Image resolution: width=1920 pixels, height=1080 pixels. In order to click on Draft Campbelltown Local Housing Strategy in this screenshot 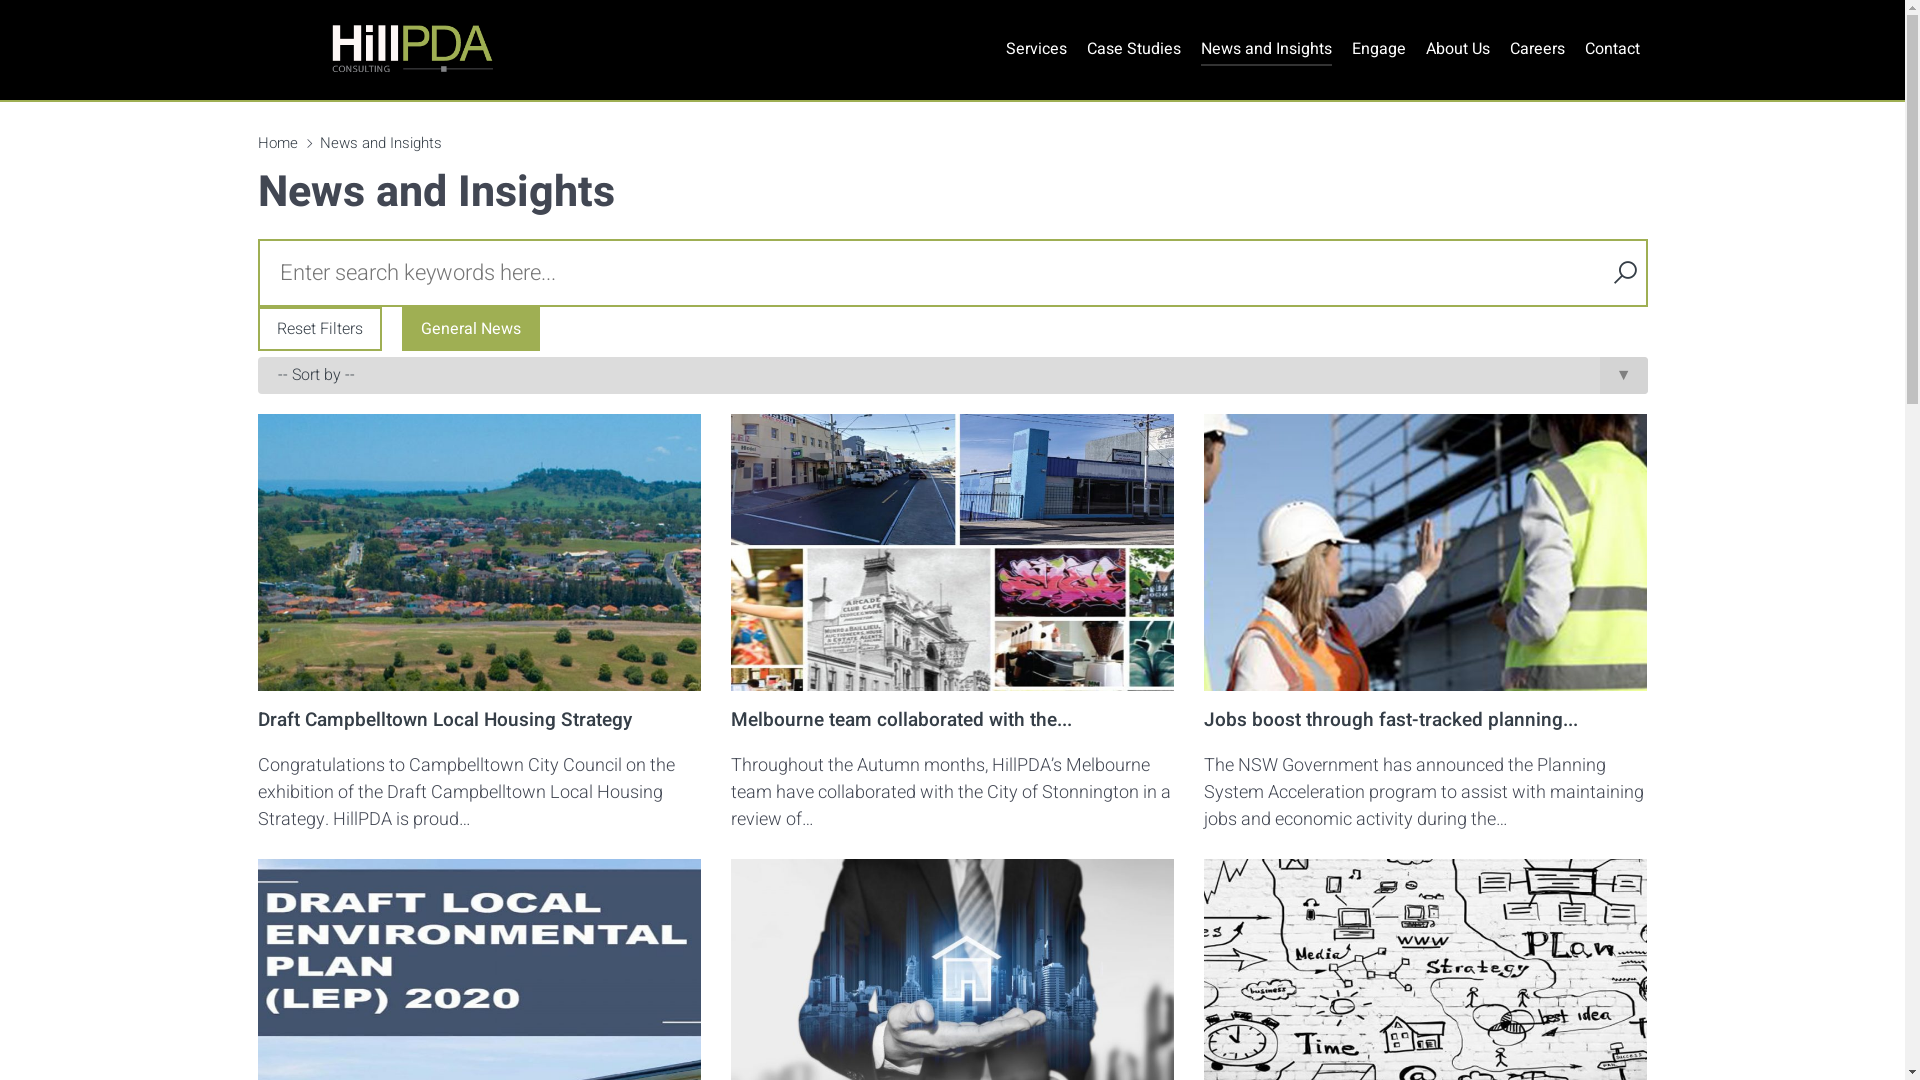, I will do `click(445, 720)`.